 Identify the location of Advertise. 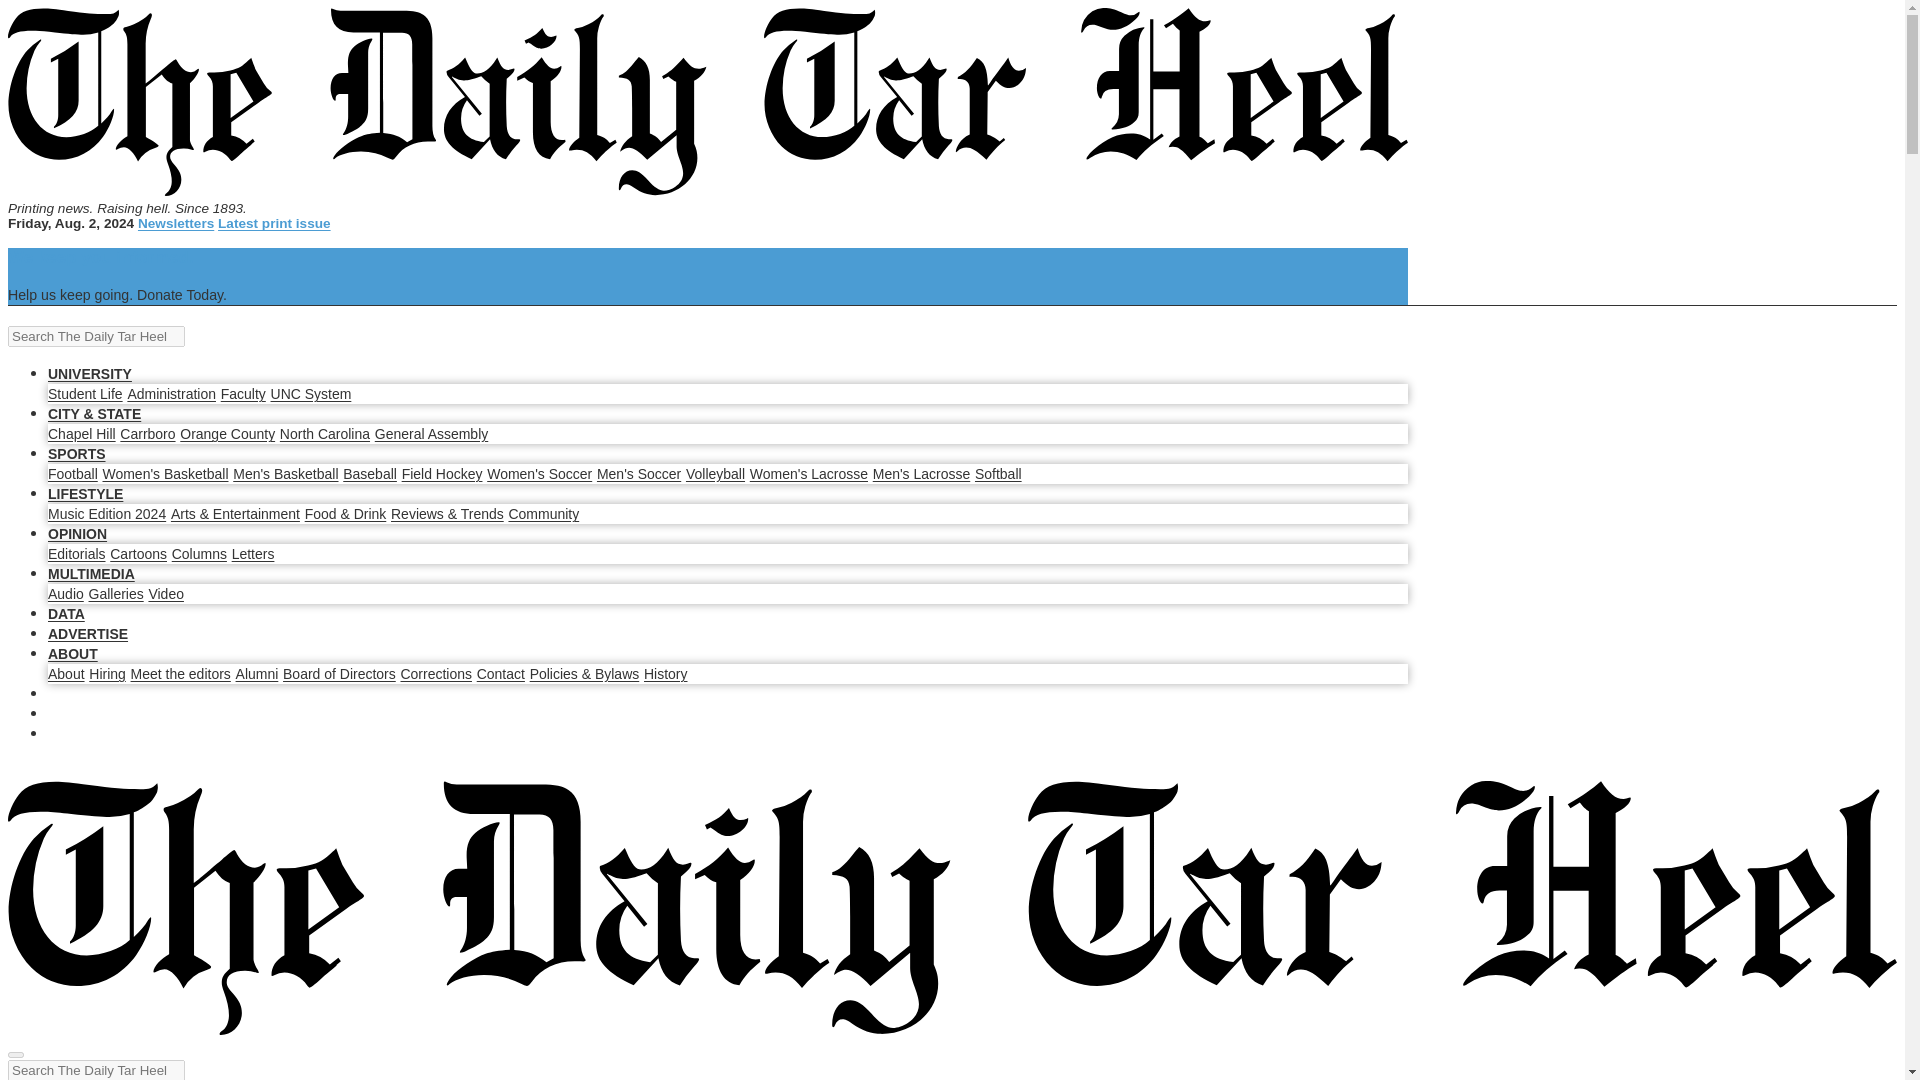
(1280, 175).